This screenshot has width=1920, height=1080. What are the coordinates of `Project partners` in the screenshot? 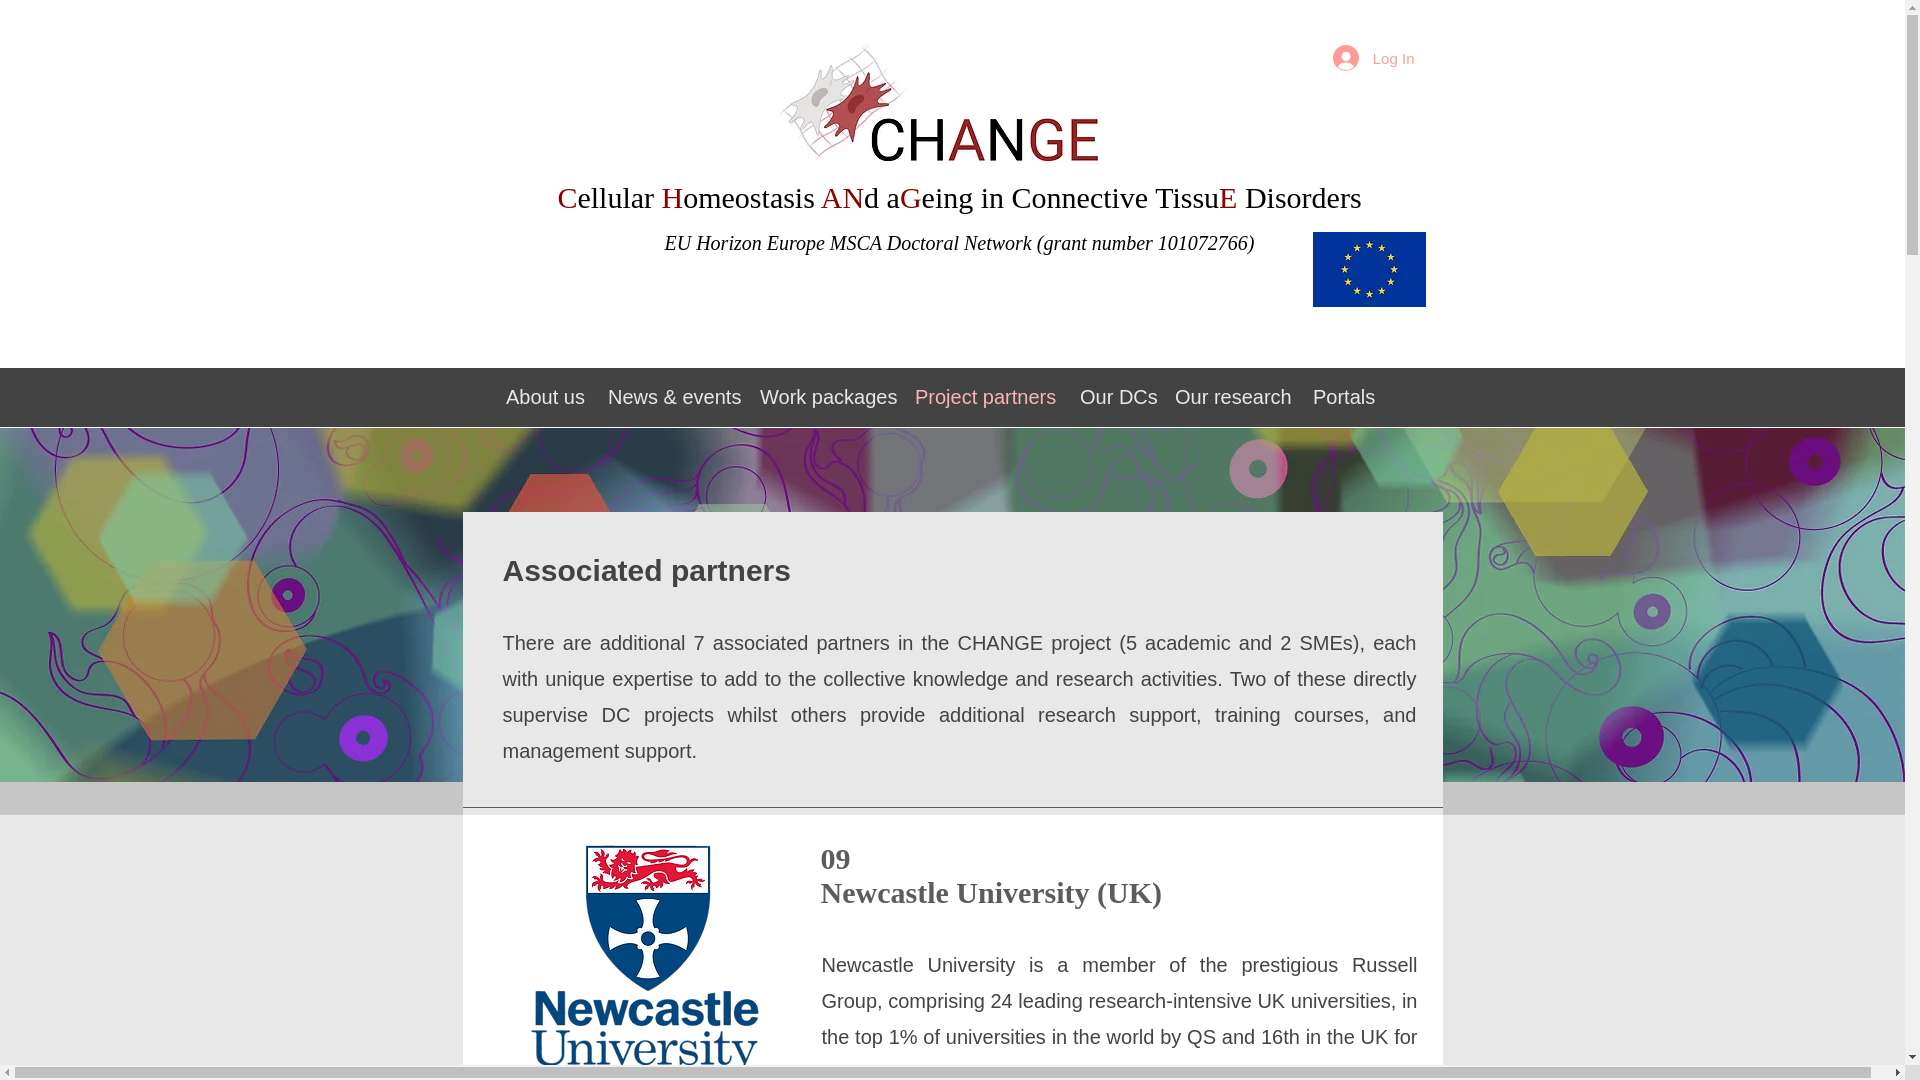 It's located at (984, 397).